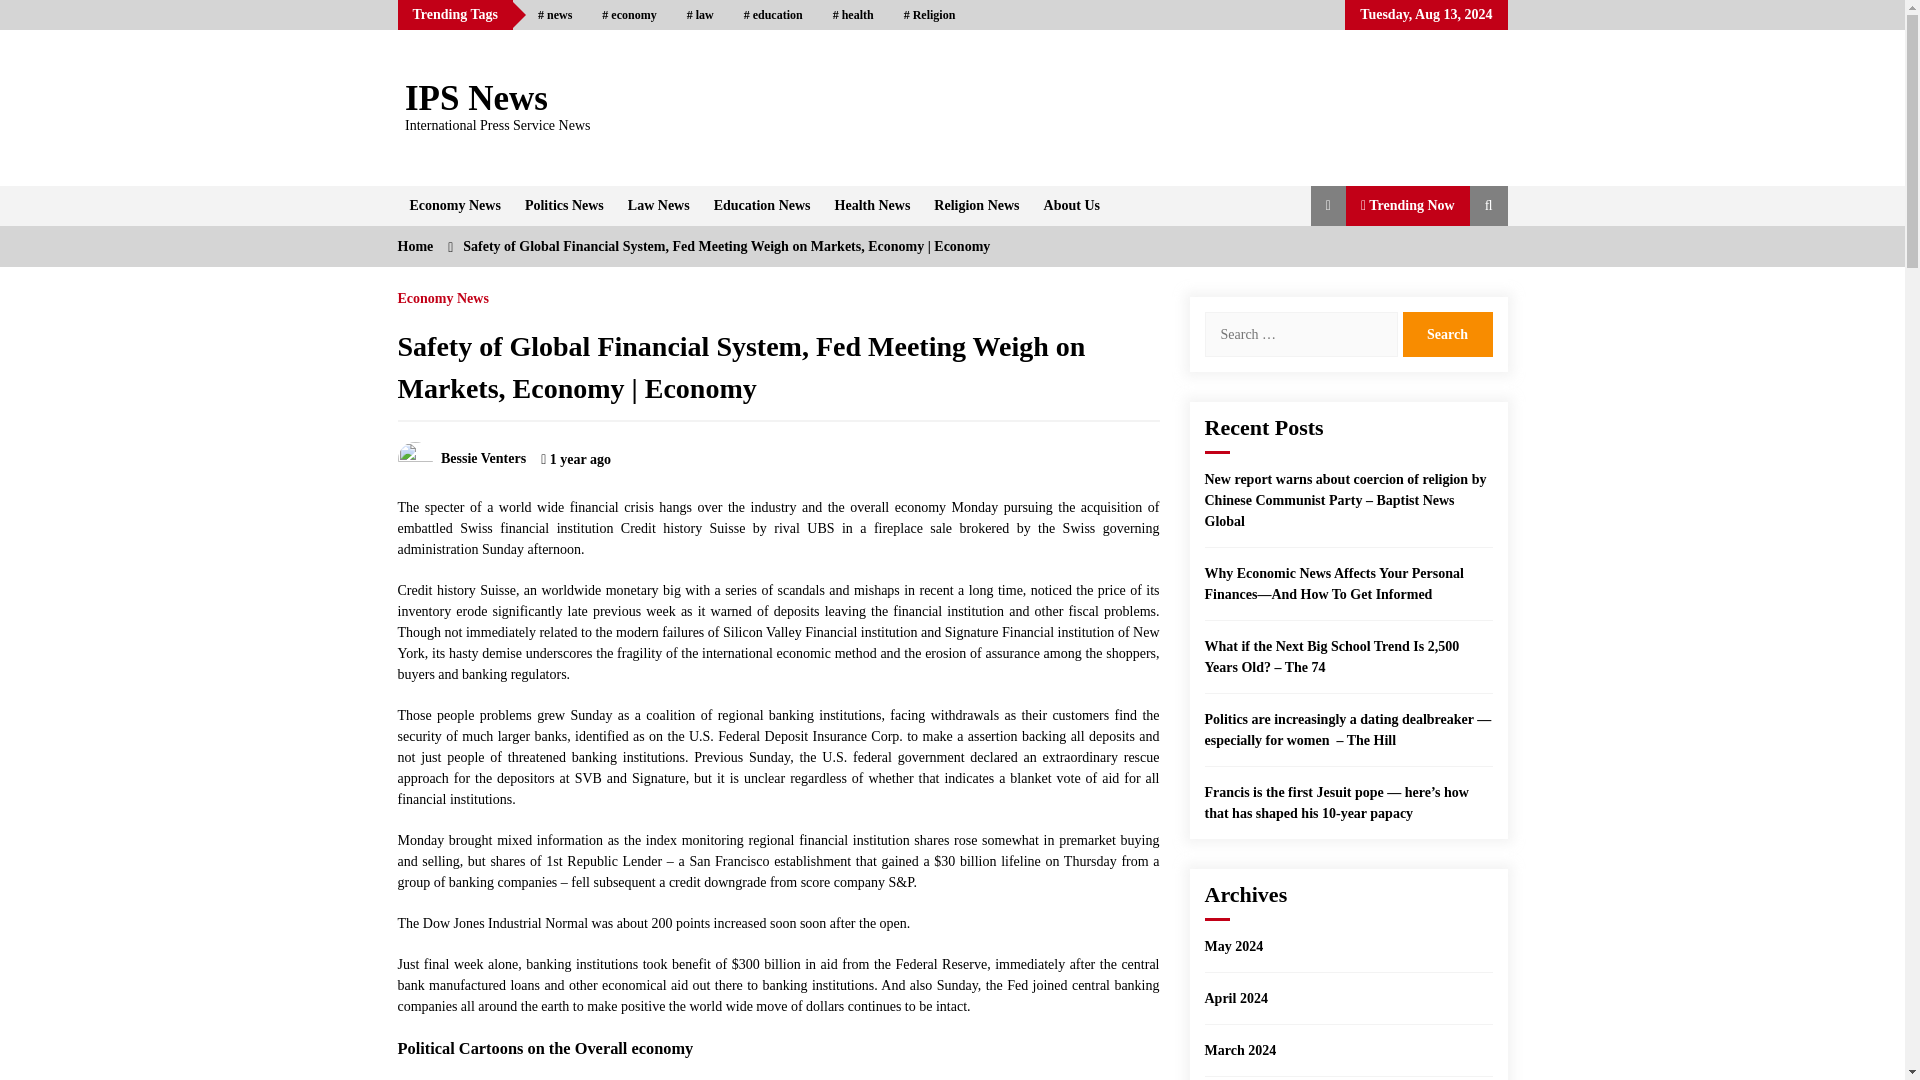 This screenshot has width=1920, height=1080. I want to click on About Us, so click(1072, 205).